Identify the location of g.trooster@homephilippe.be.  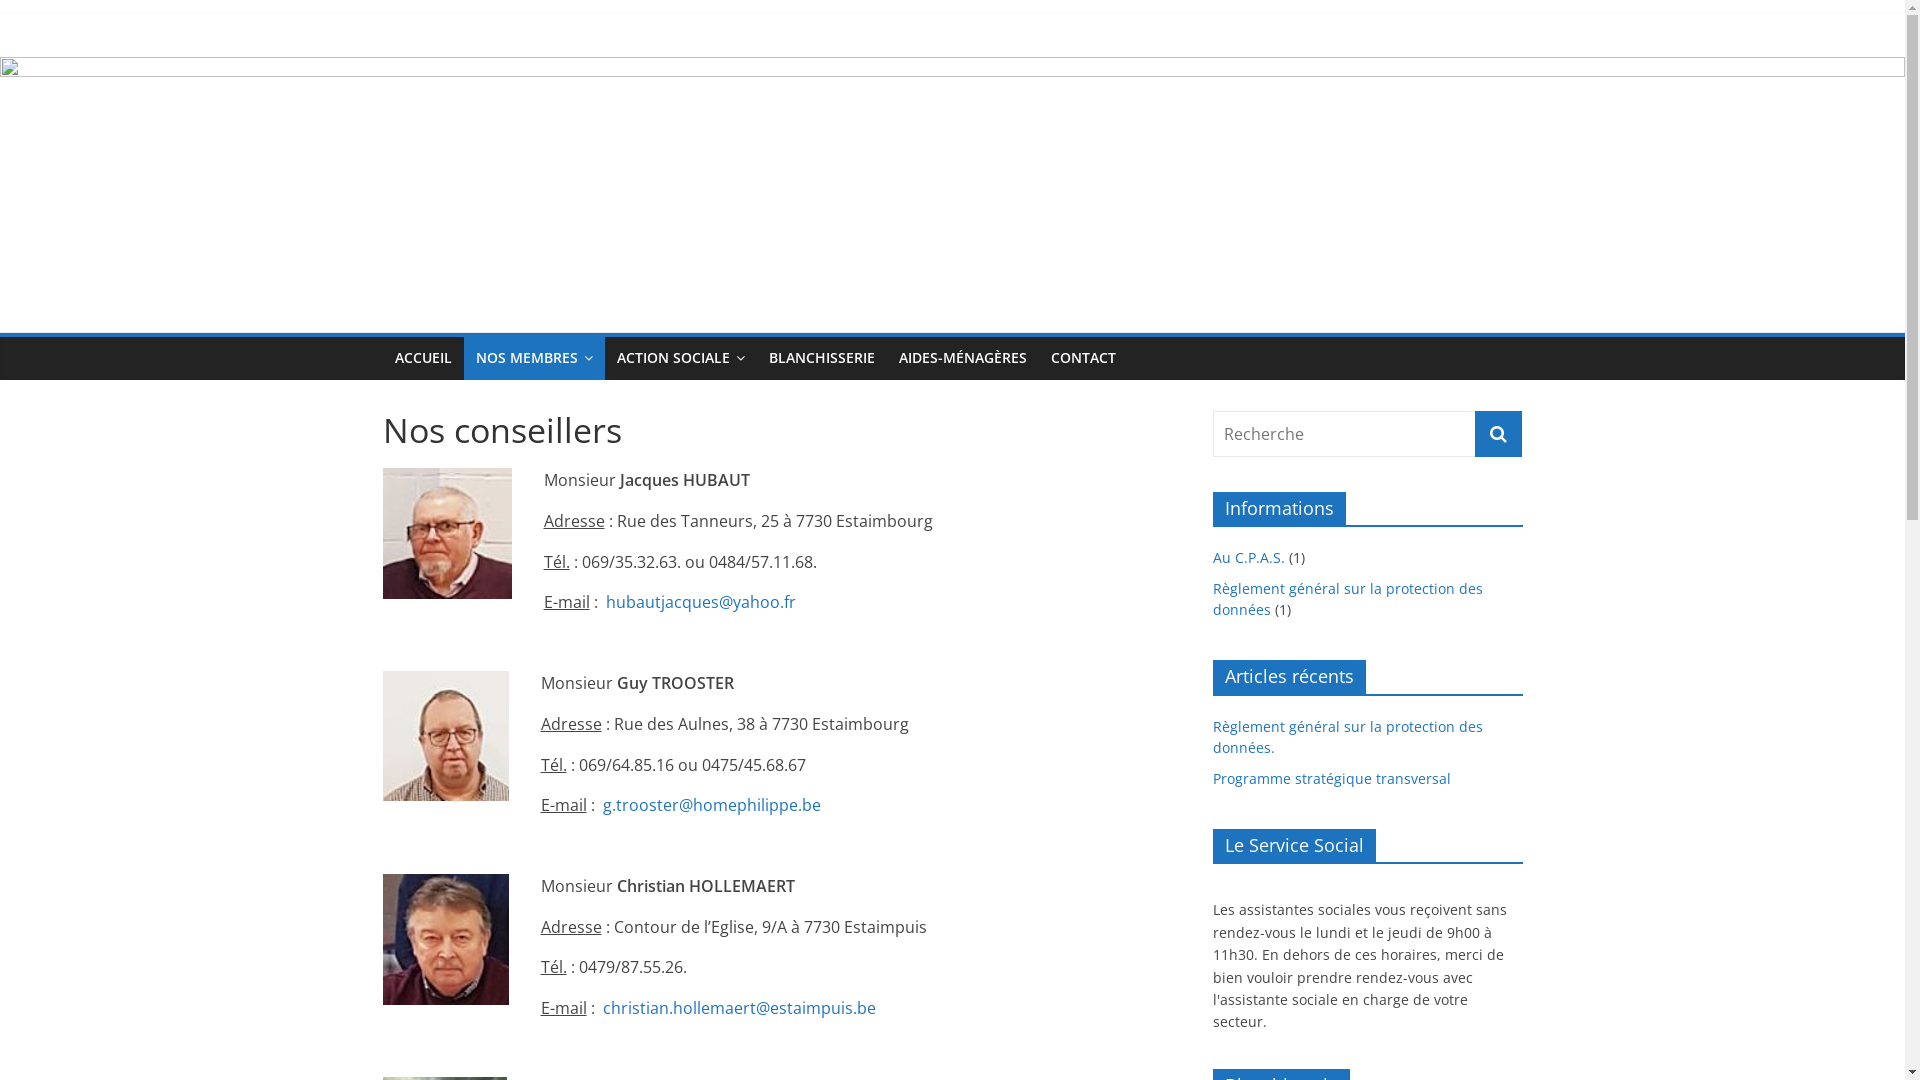
(711, 805).